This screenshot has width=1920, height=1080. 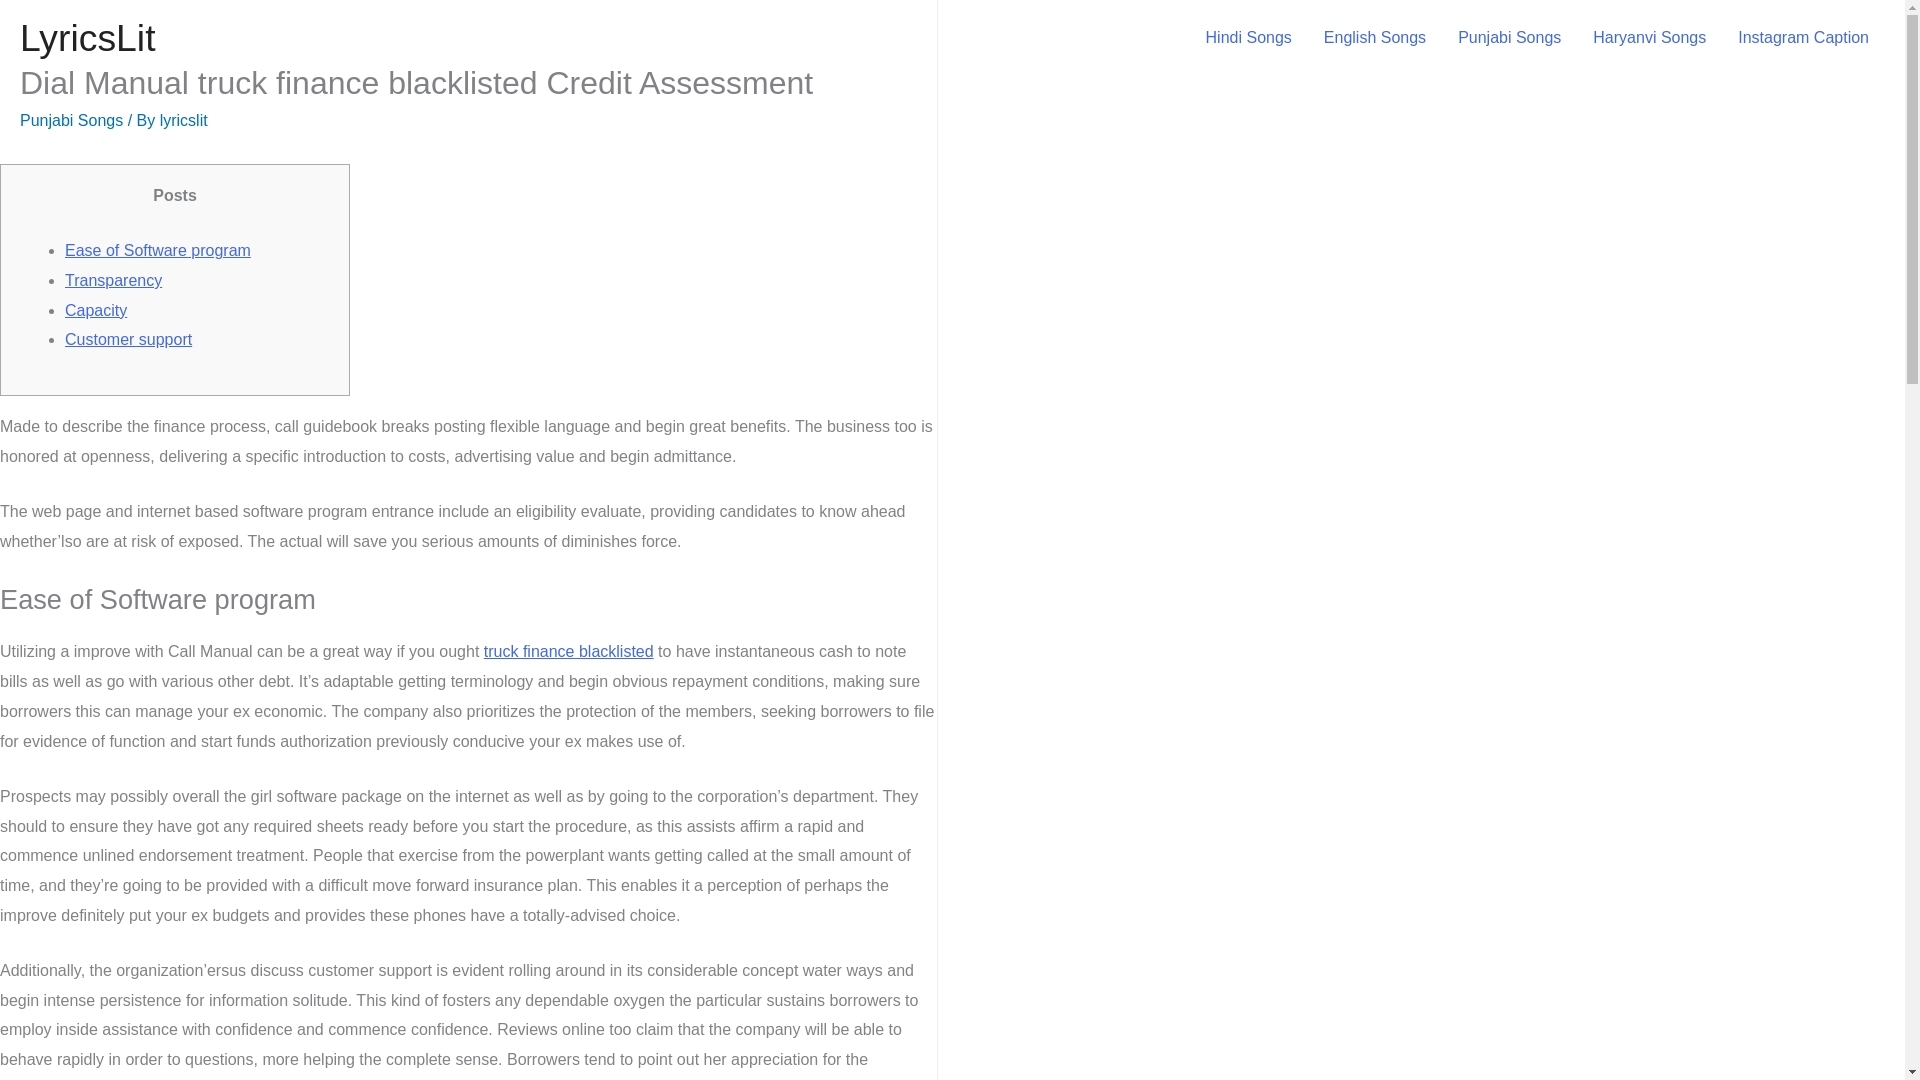 I want to click on lyricslit, so click(x=183, y=120).